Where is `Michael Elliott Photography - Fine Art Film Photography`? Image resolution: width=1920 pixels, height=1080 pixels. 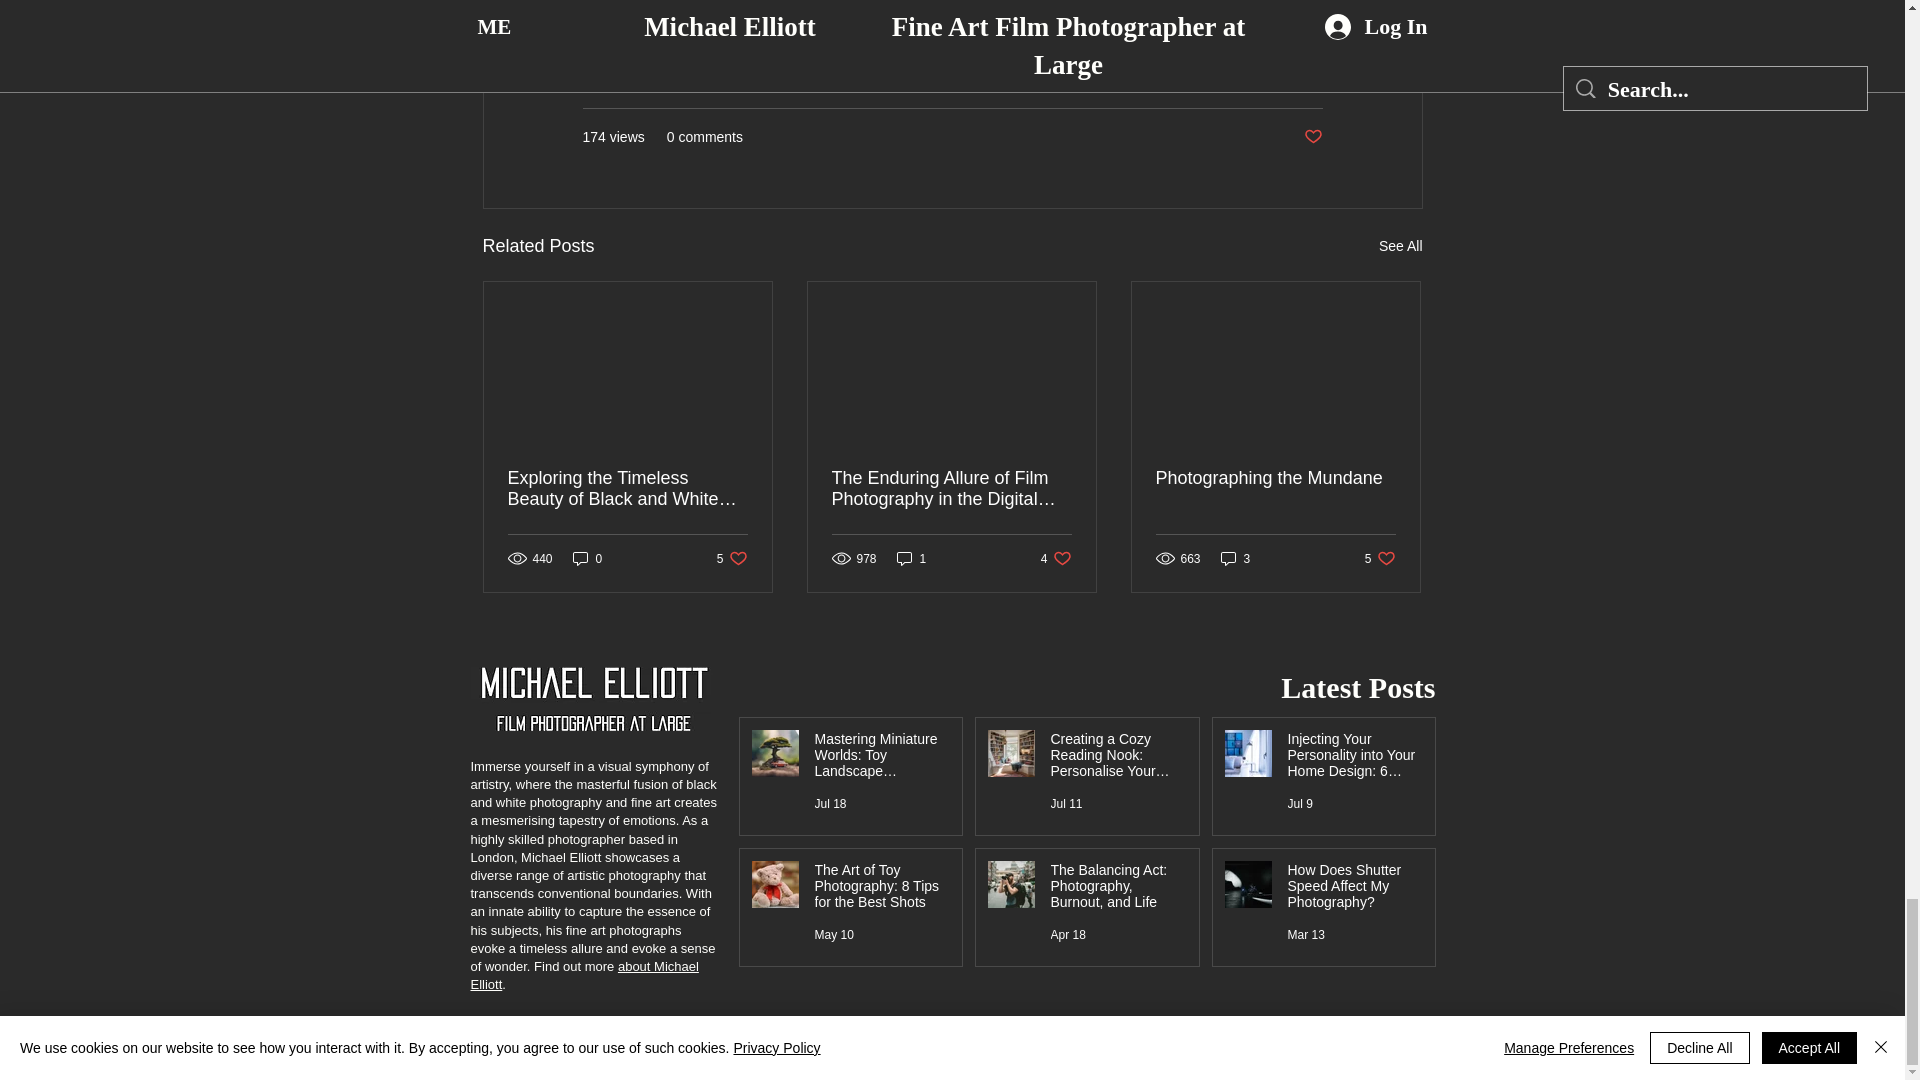
Michael Elliott Photography - Fine Art Film Photography is located at coordinates (594, 699).